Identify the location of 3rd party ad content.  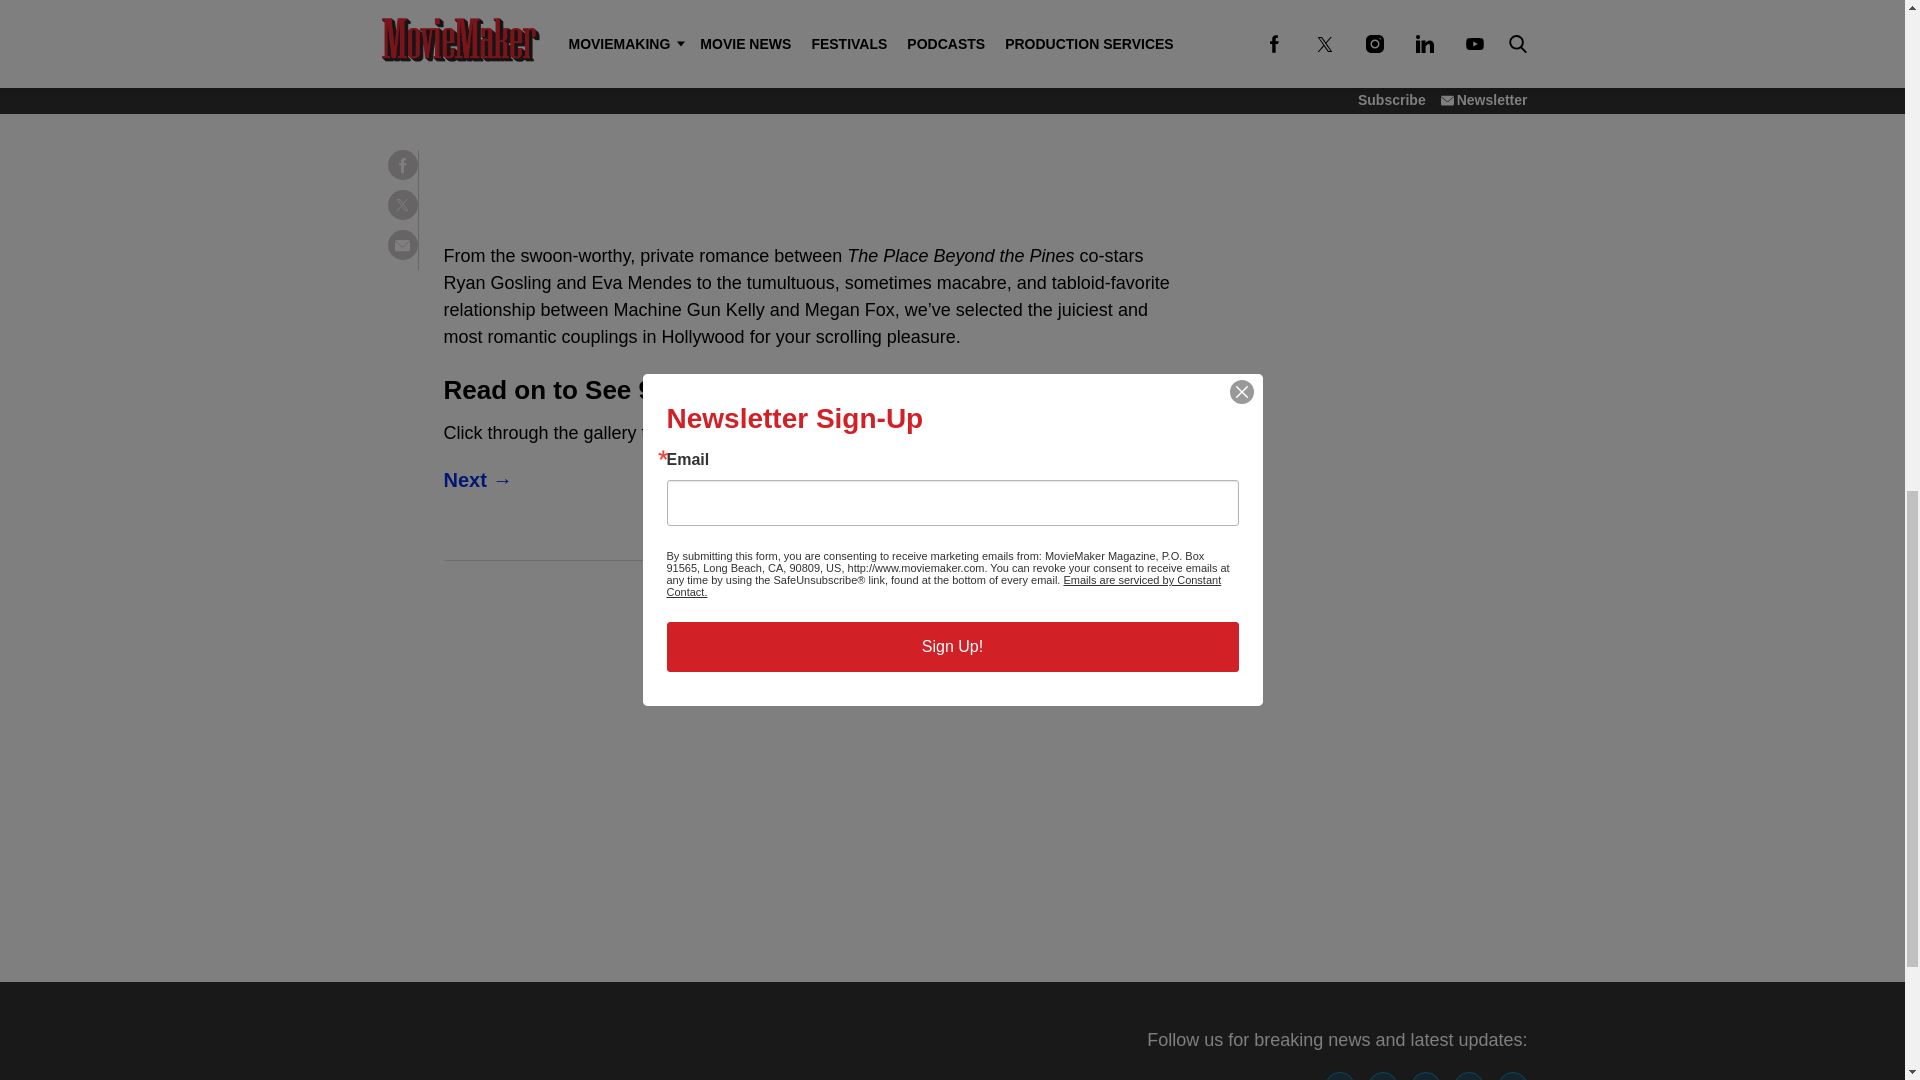
(811, 770).